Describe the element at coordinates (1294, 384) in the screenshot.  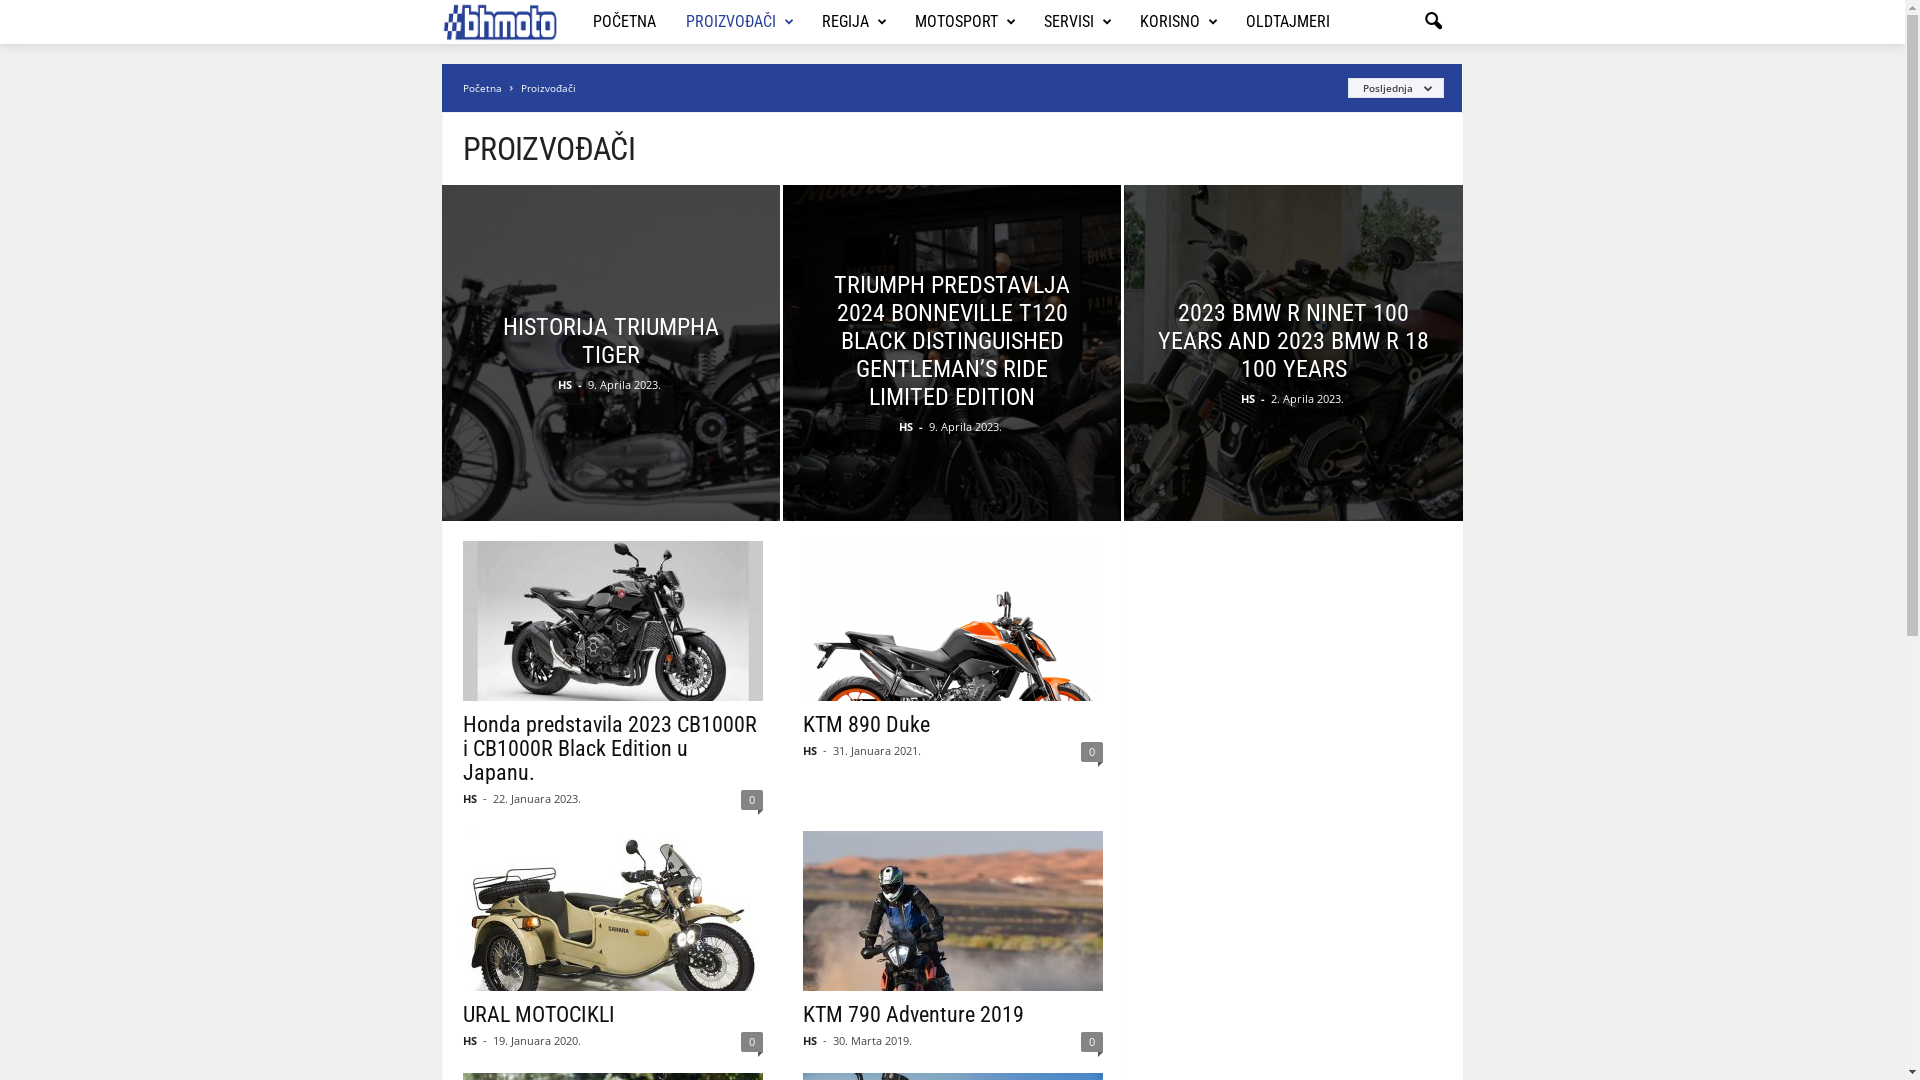
I see `2023 BMW R nineT 100 Years and 2023 BMW R 18 100 Years` at that location.